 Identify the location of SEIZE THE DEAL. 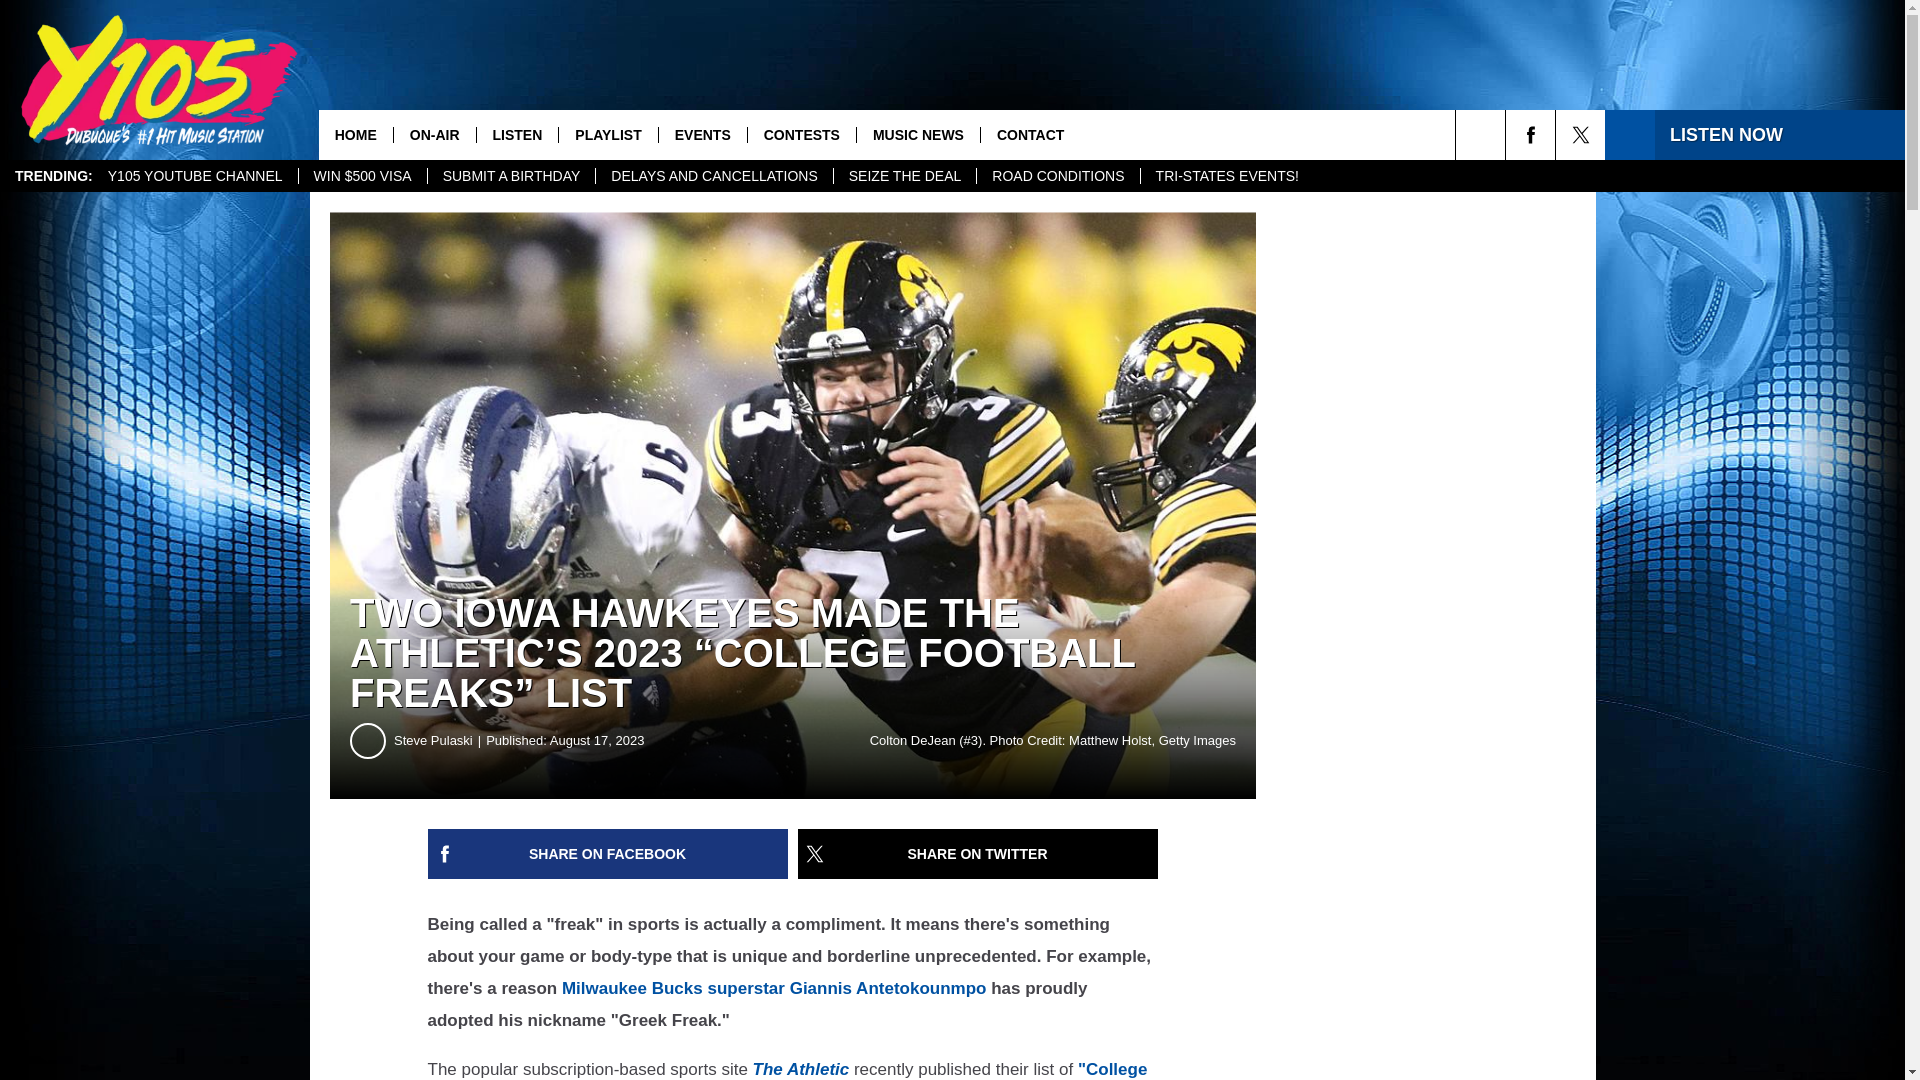
(905, 176).